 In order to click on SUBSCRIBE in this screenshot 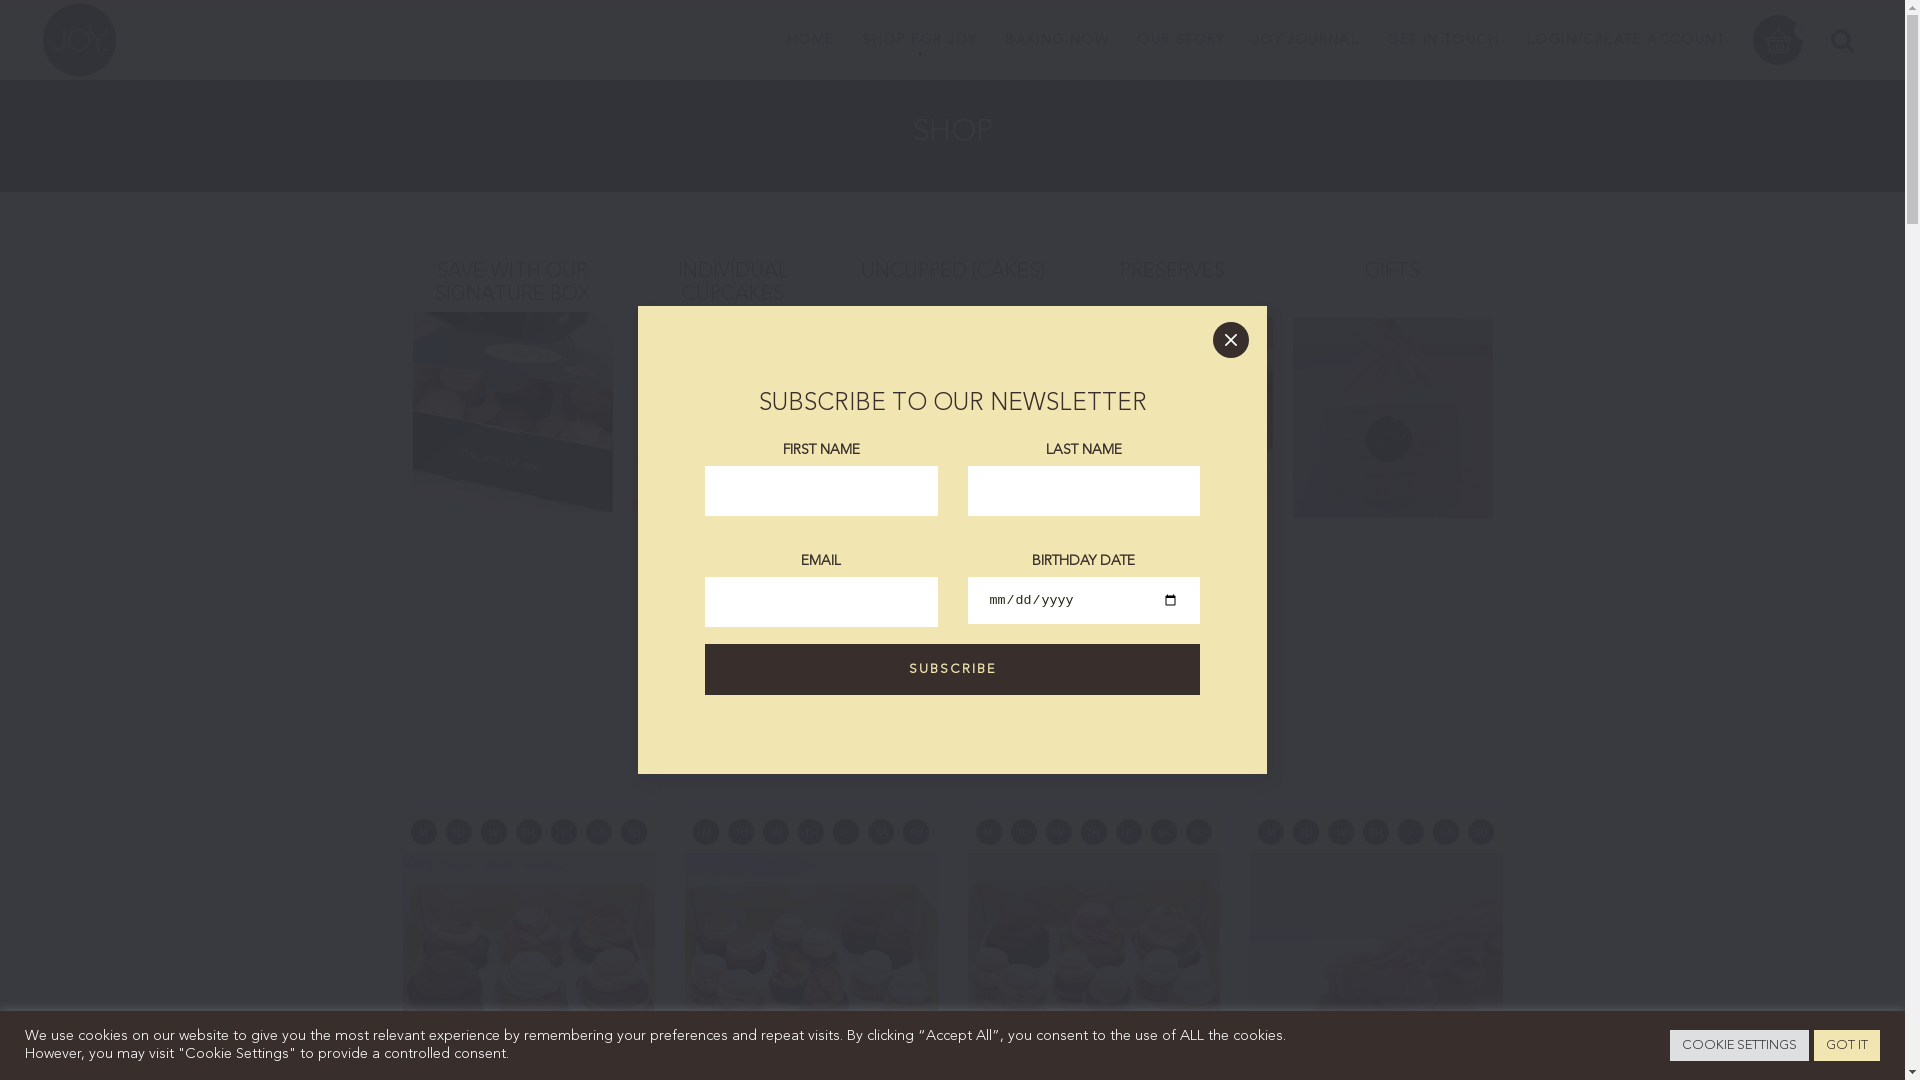, I will do `click(952, 670)`.